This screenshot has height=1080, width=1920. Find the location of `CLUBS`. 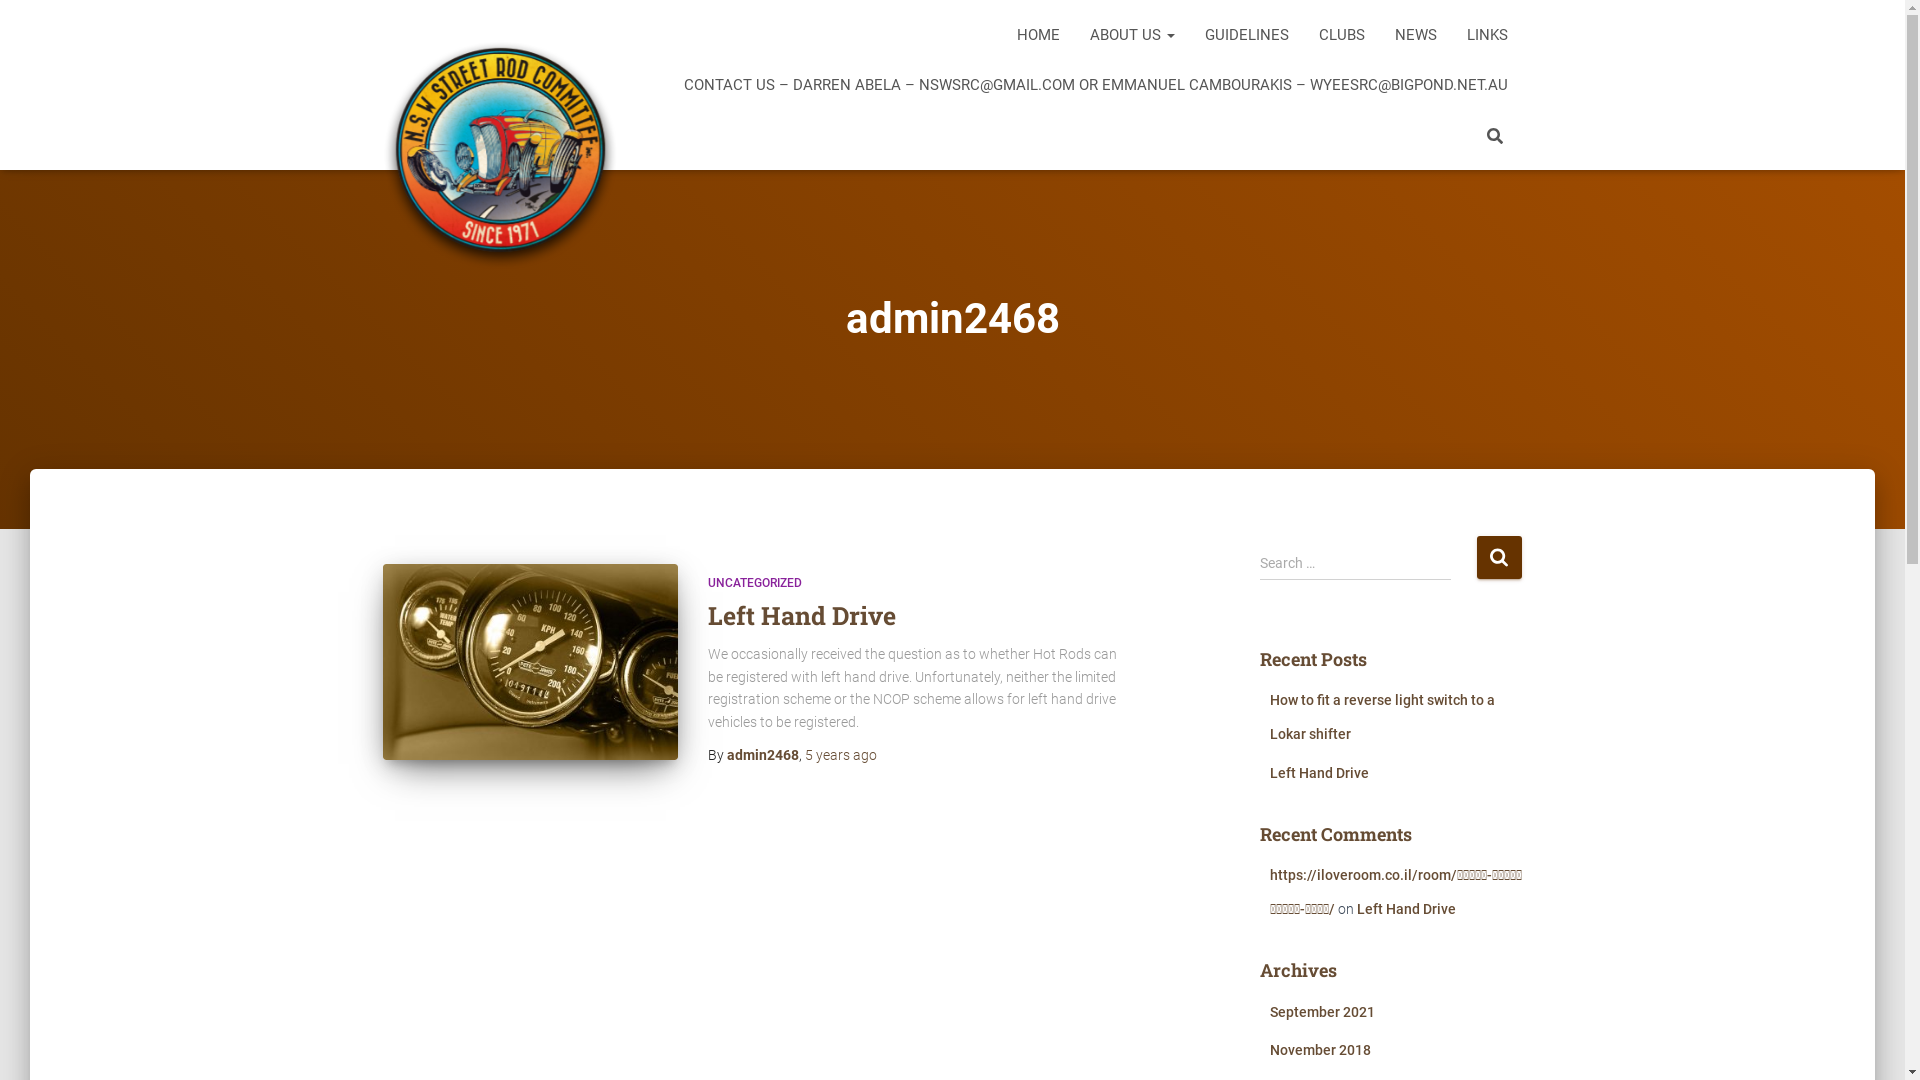

CLUBS is located at coordinates (1342, 35).